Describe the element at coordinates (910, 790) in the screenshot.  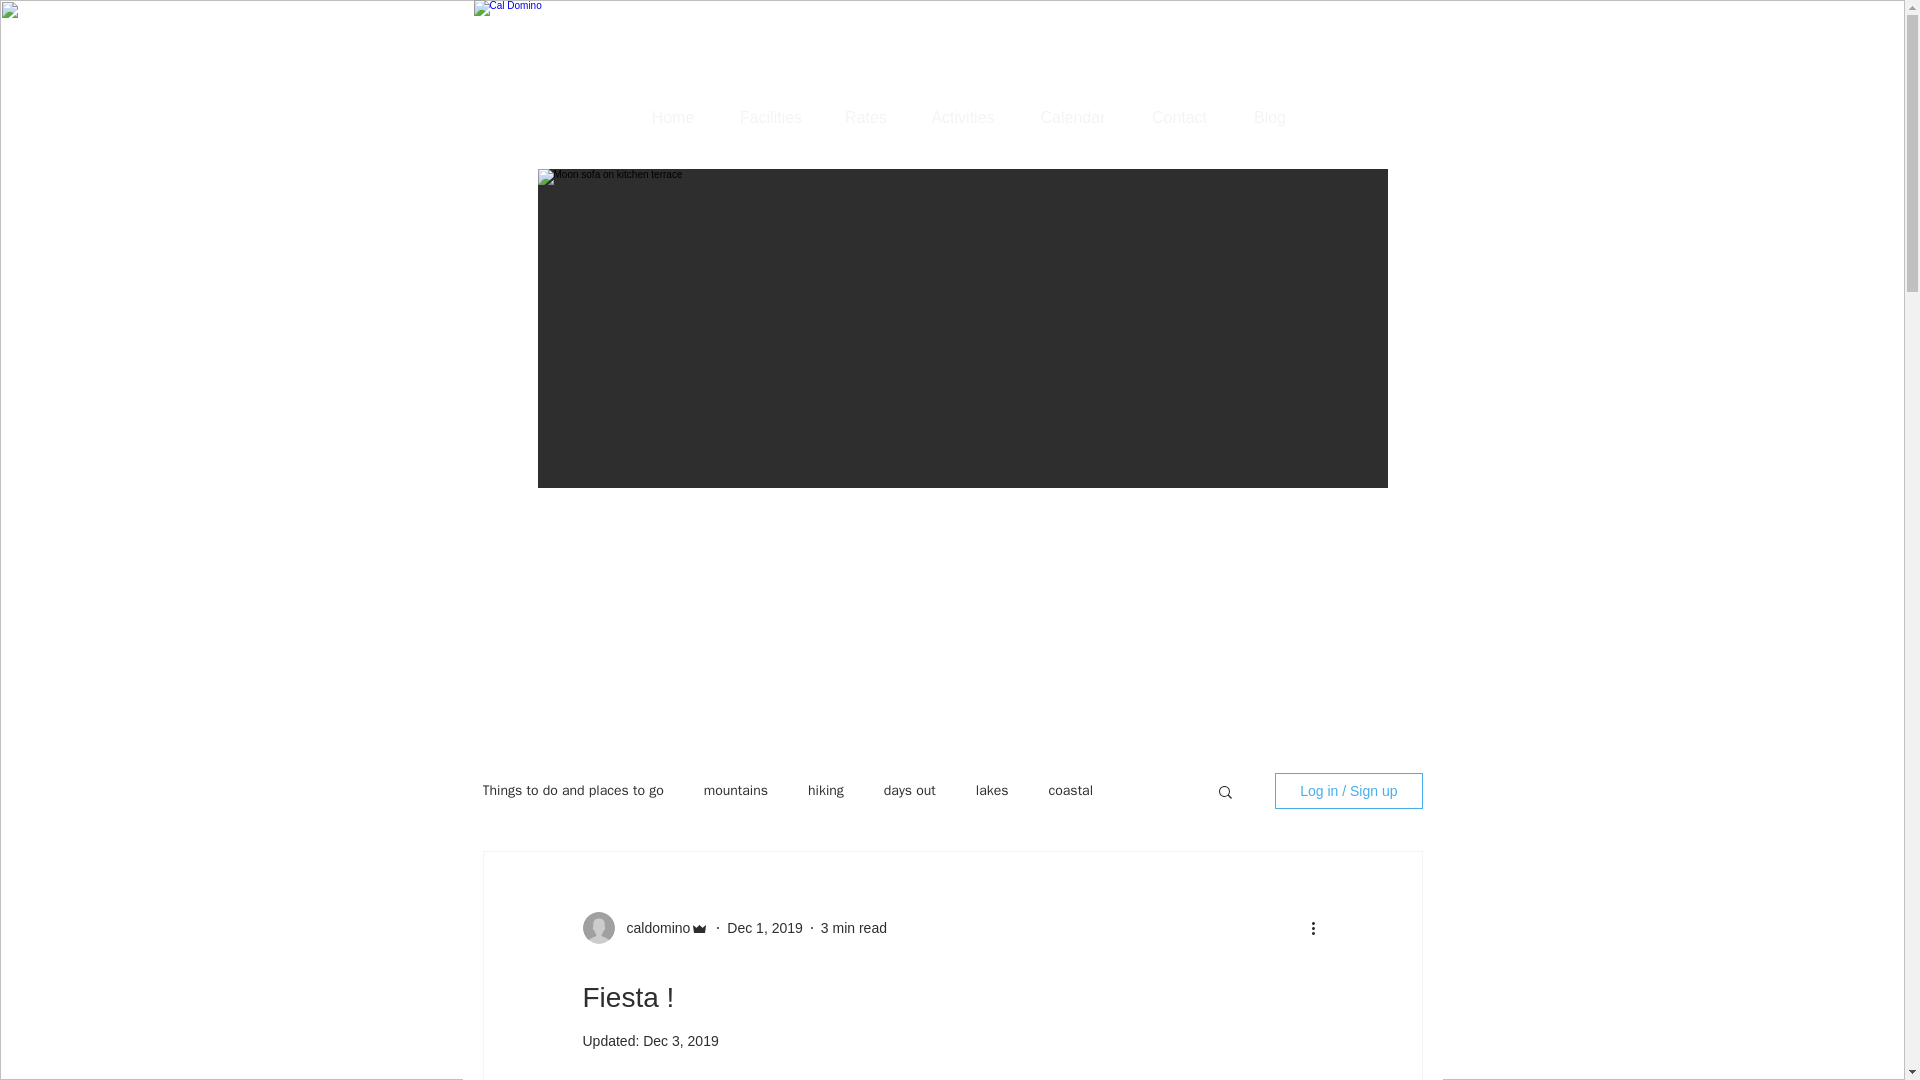
I see `days out` at that location.